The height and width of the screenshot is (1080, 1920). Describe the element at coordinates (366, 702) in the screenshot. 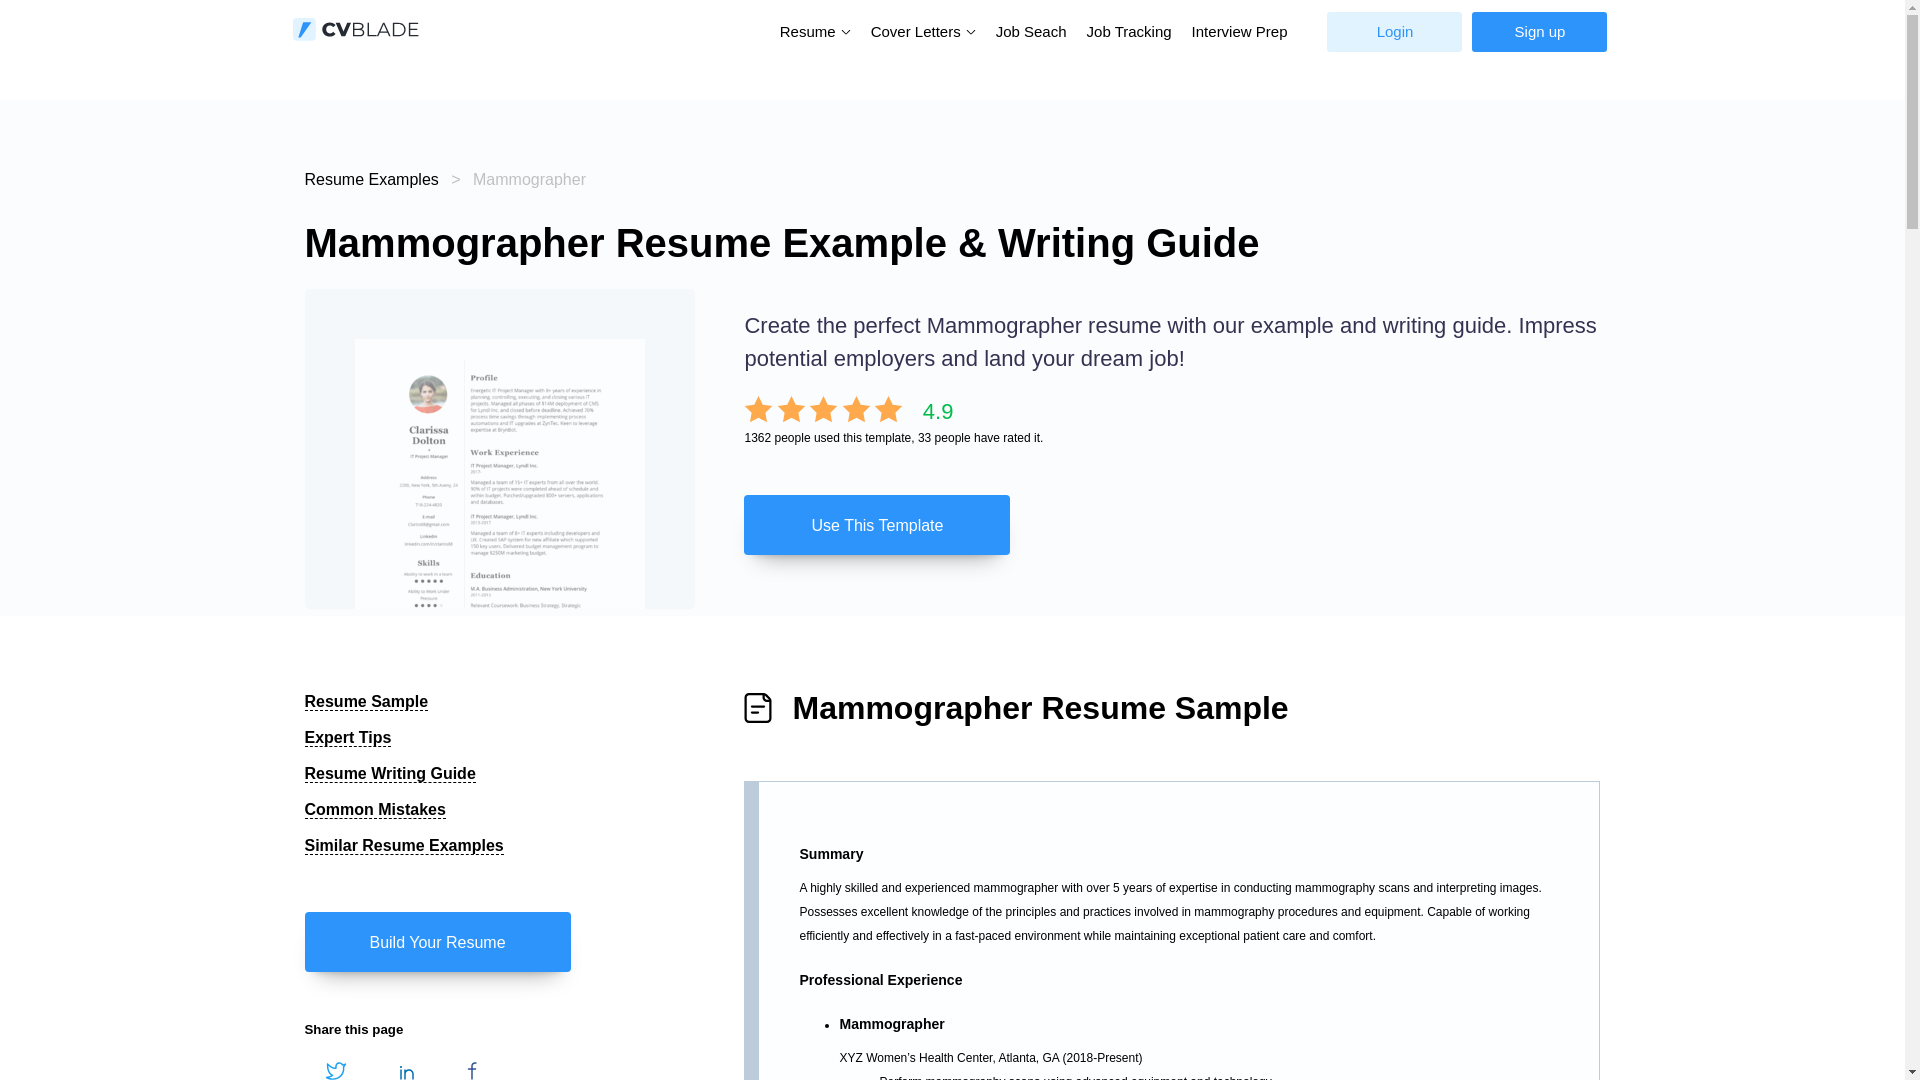

I see `Resume Sample` at that location.